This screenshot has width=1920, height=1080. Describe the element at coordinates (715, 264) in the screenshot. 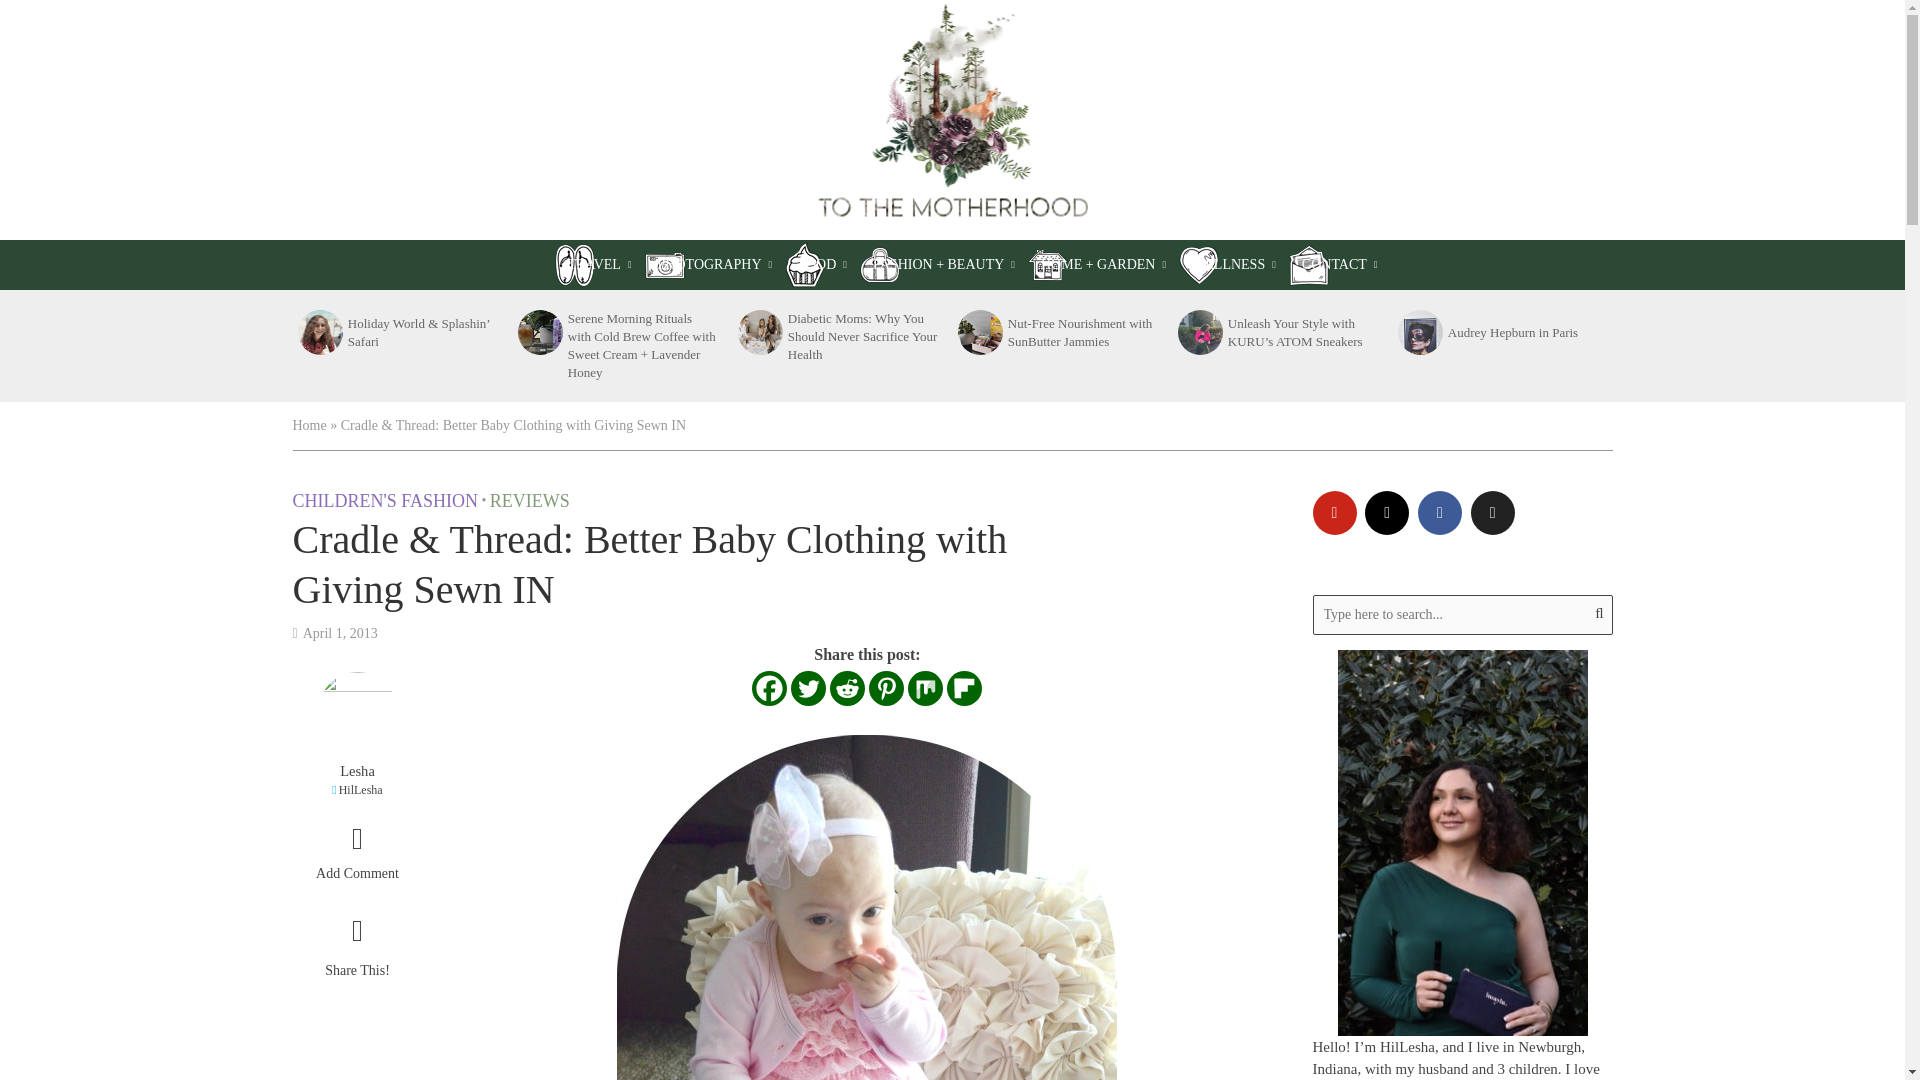

I see `PHOTOGRAPHY` at that location.